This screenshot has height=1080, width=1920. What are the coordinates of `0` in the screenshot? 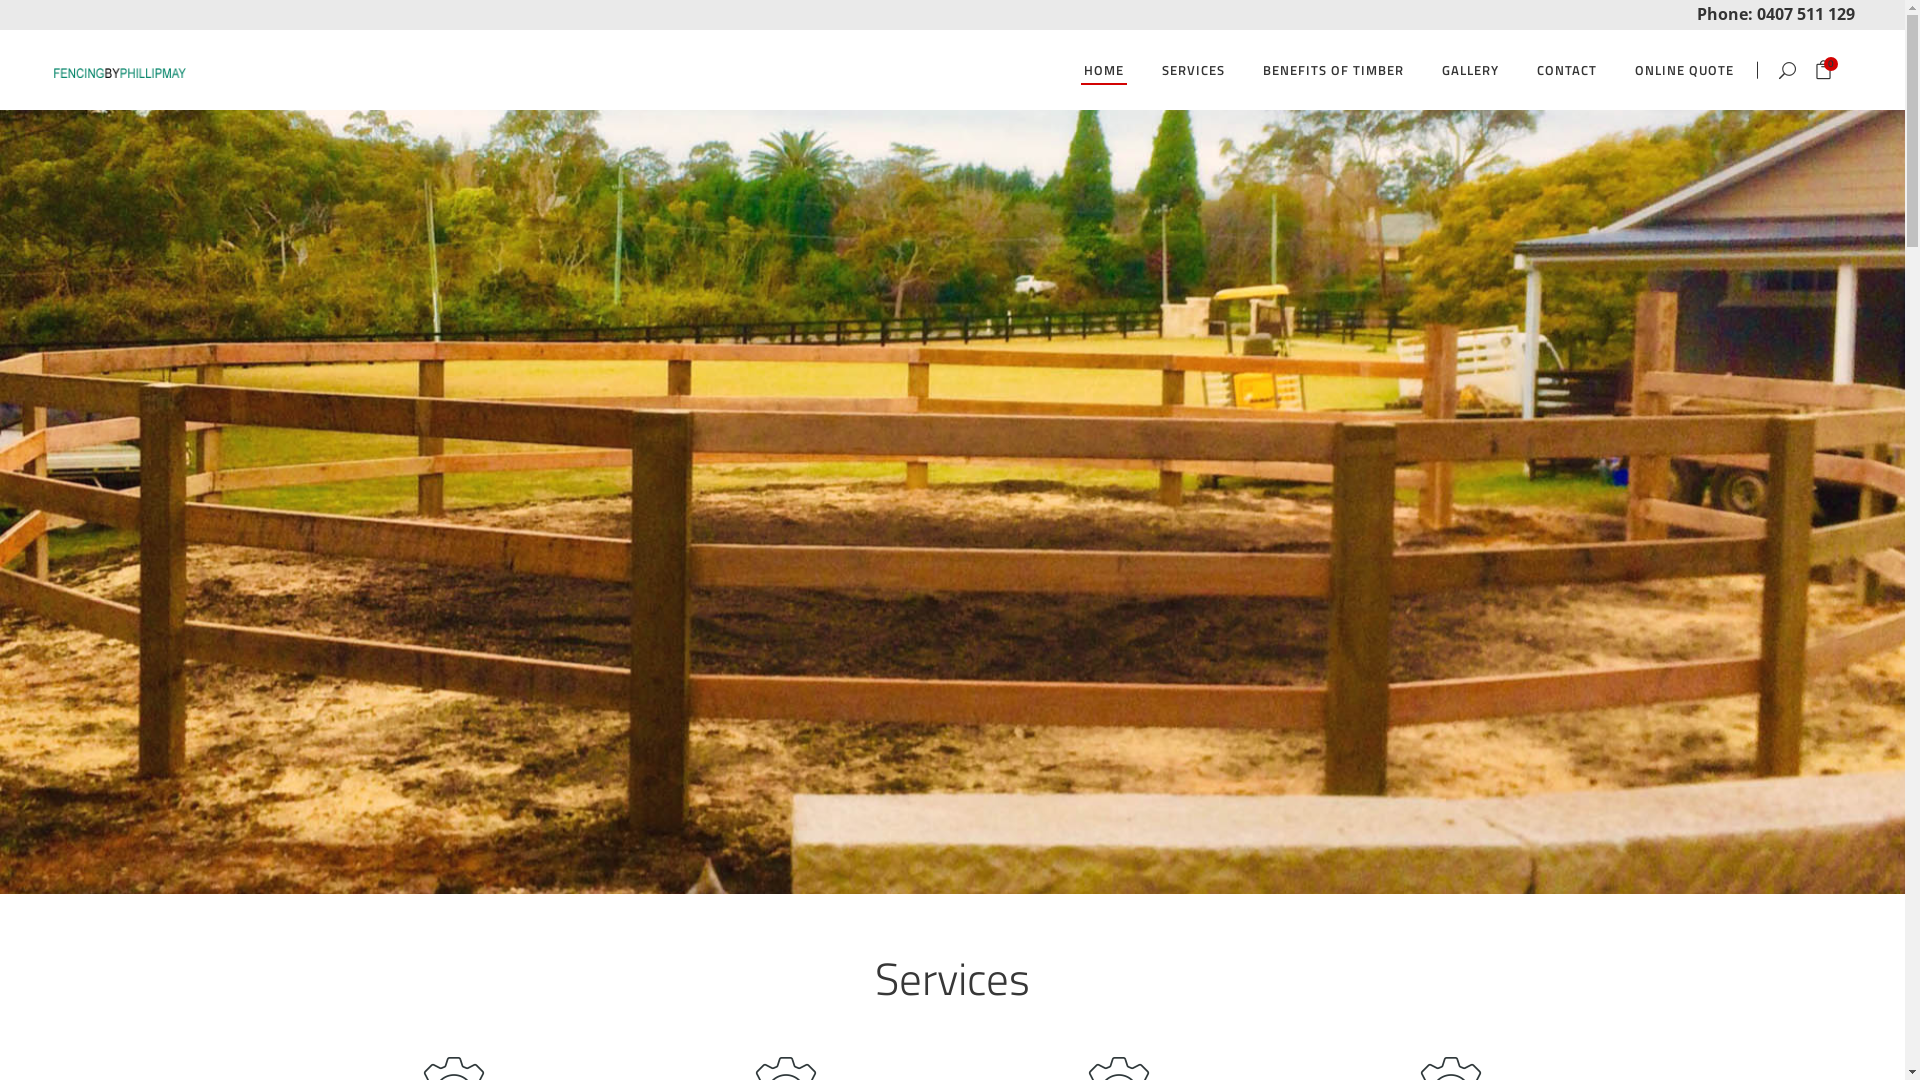 It's located at (1824, 72).